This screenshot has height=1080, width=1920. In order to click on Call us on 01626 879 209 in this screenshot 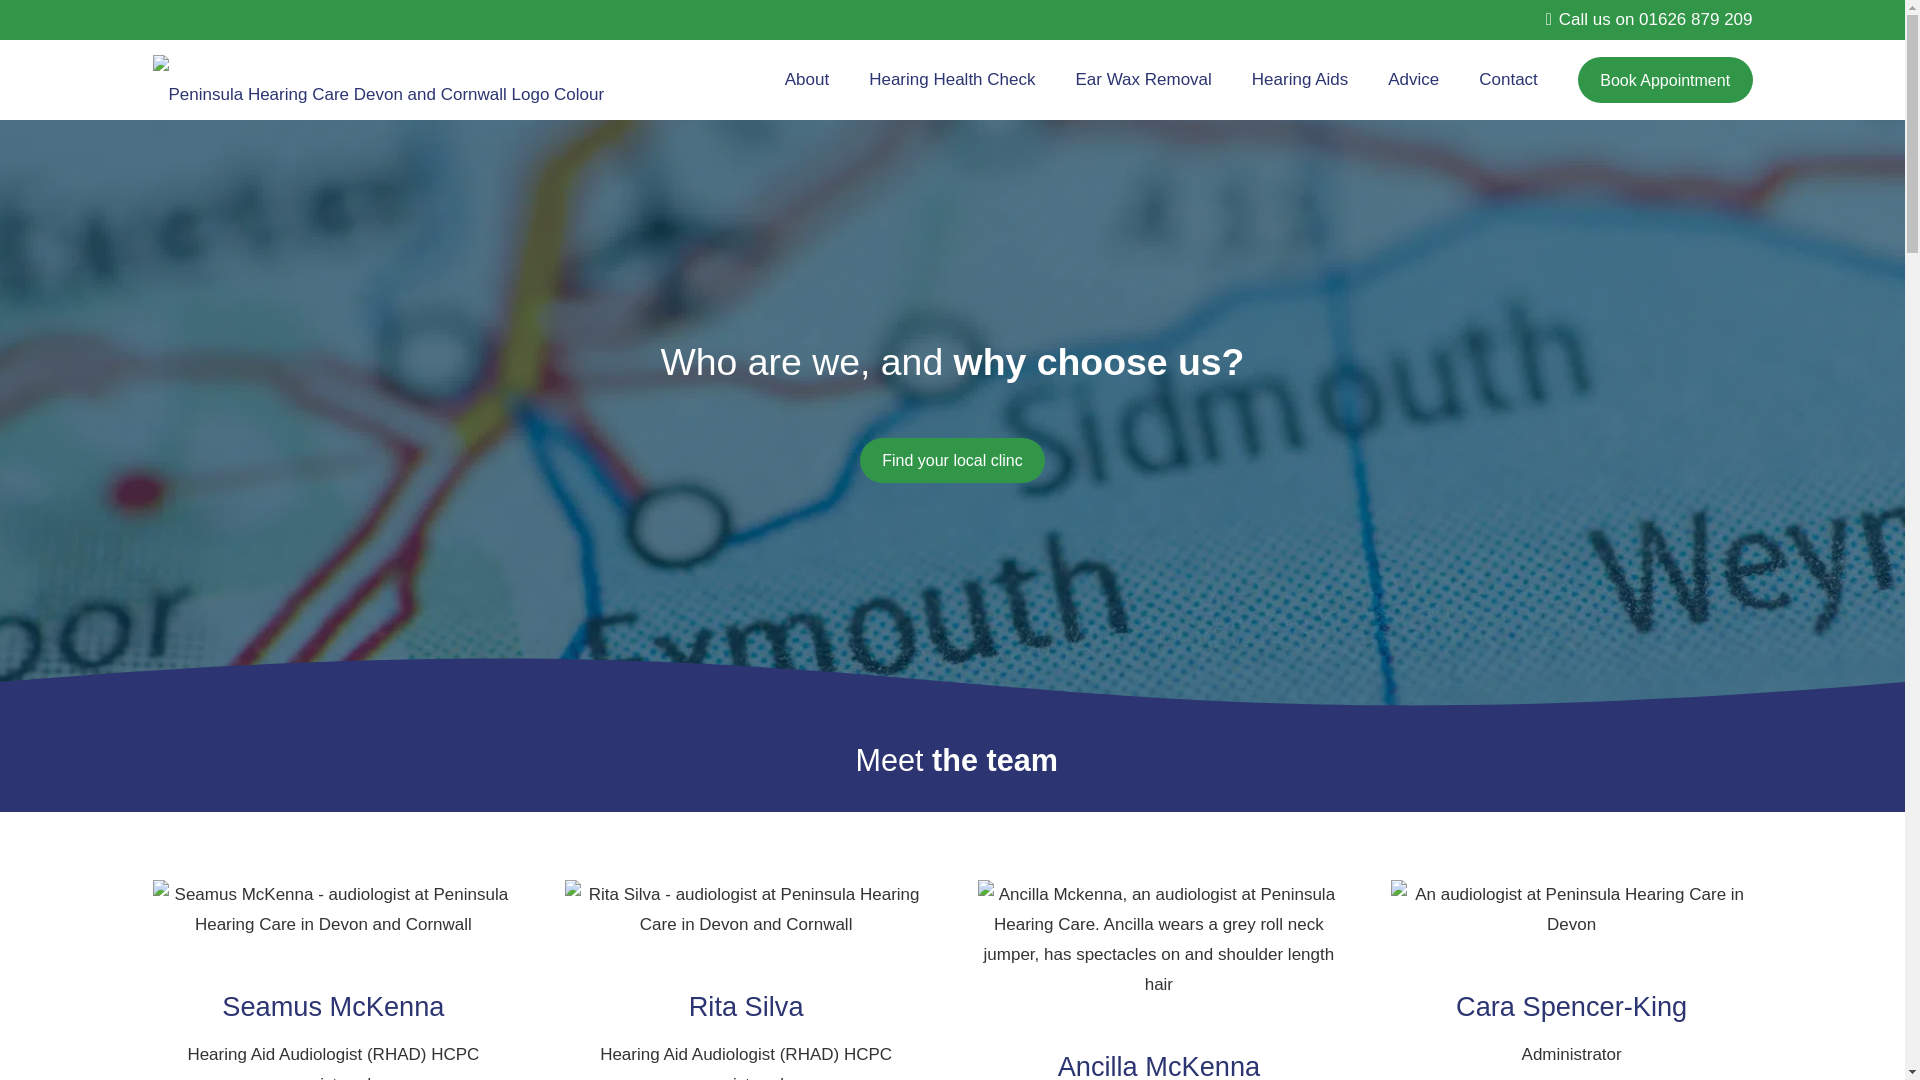, I will do `click(1648, 19)`.